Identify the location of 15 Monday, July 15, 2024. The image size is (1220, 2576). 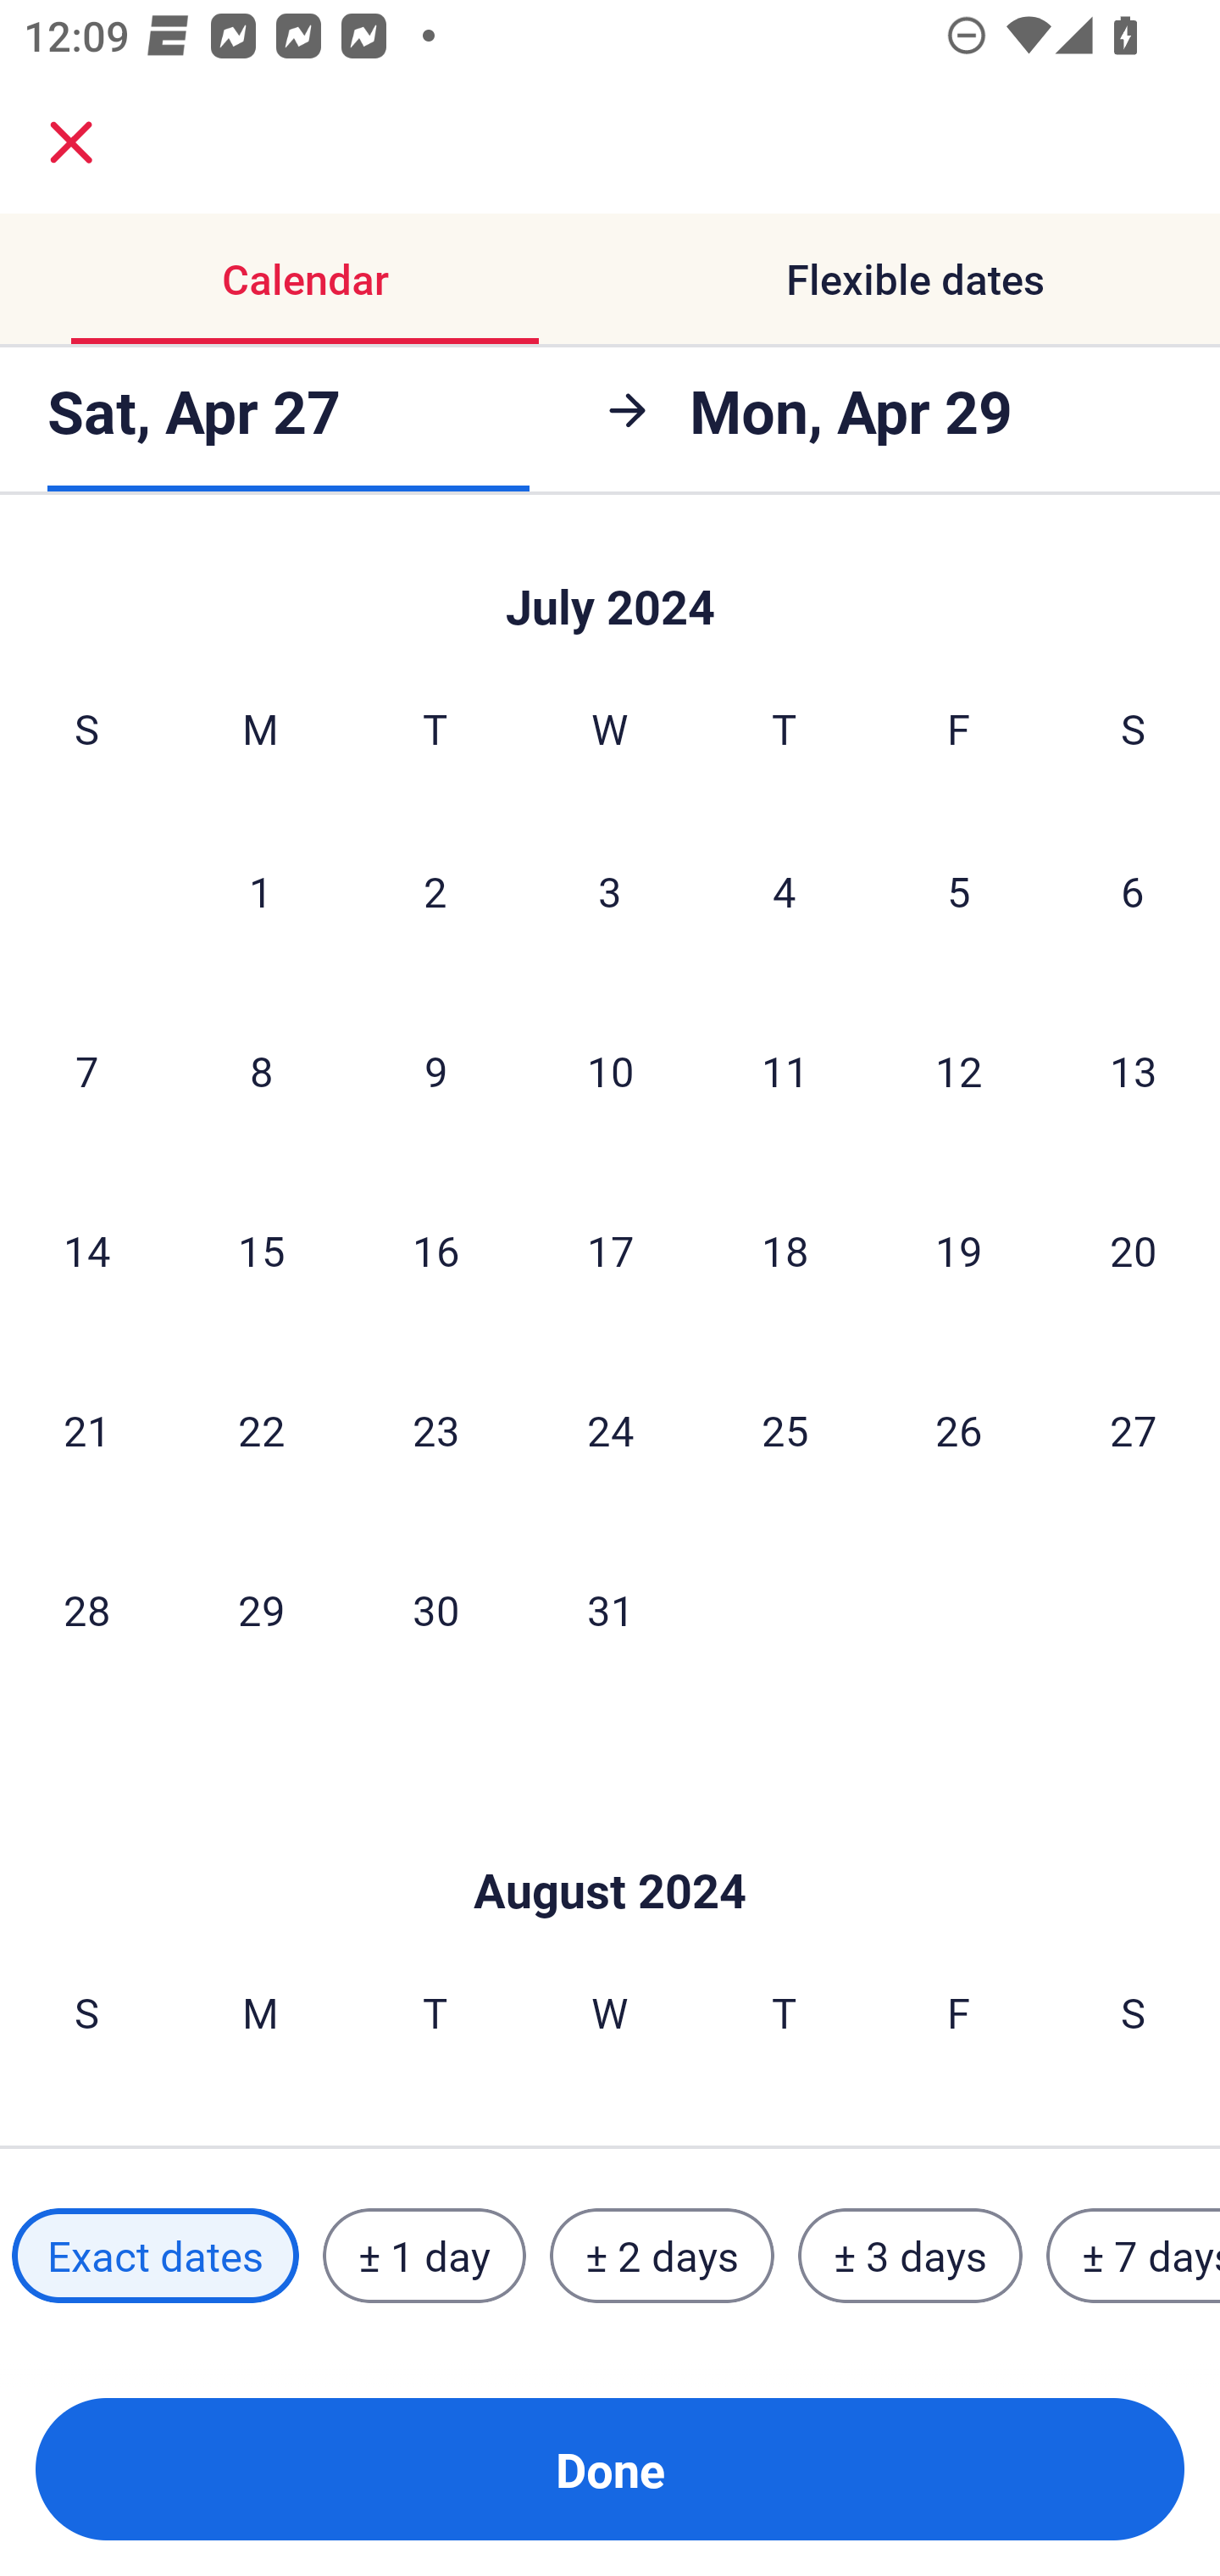
(261, 1251).